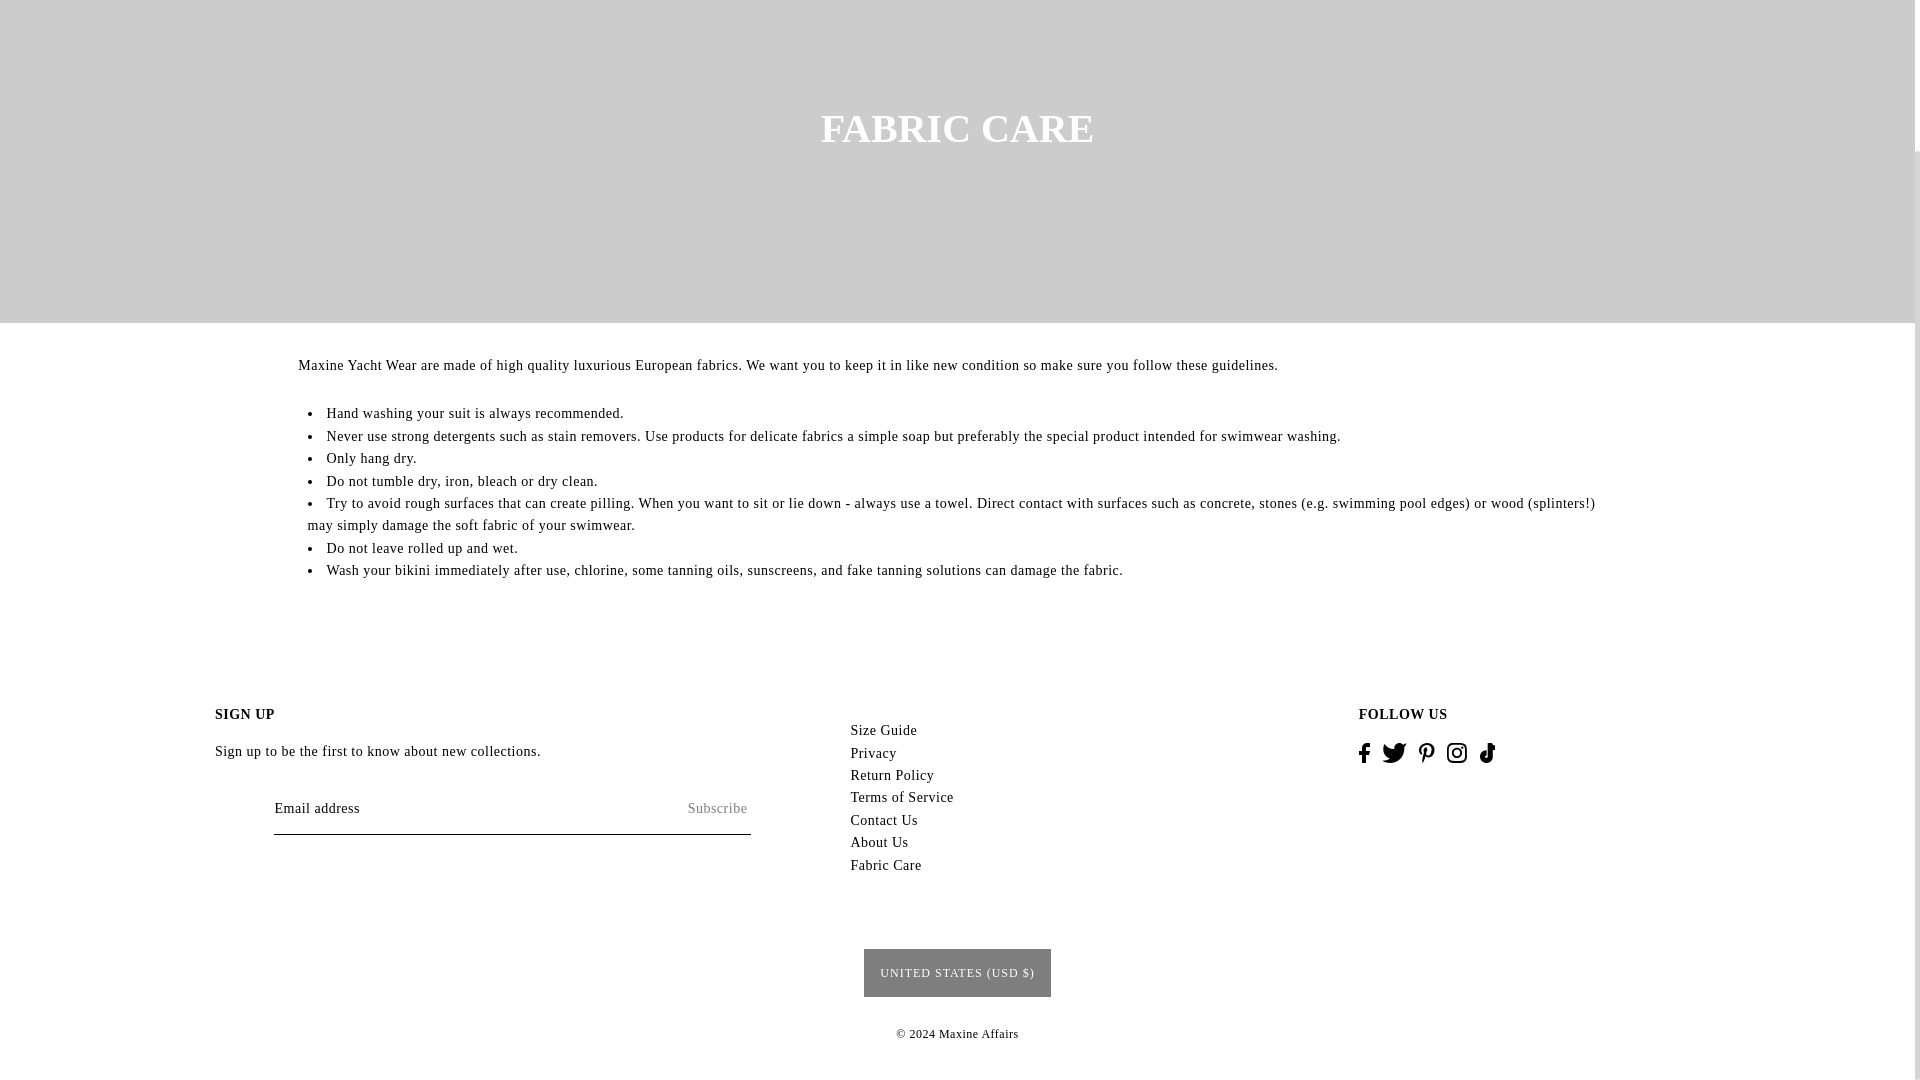  Describe the element at coordinates (884, 820) in the screenshot. I see `Contact Us` at that location.